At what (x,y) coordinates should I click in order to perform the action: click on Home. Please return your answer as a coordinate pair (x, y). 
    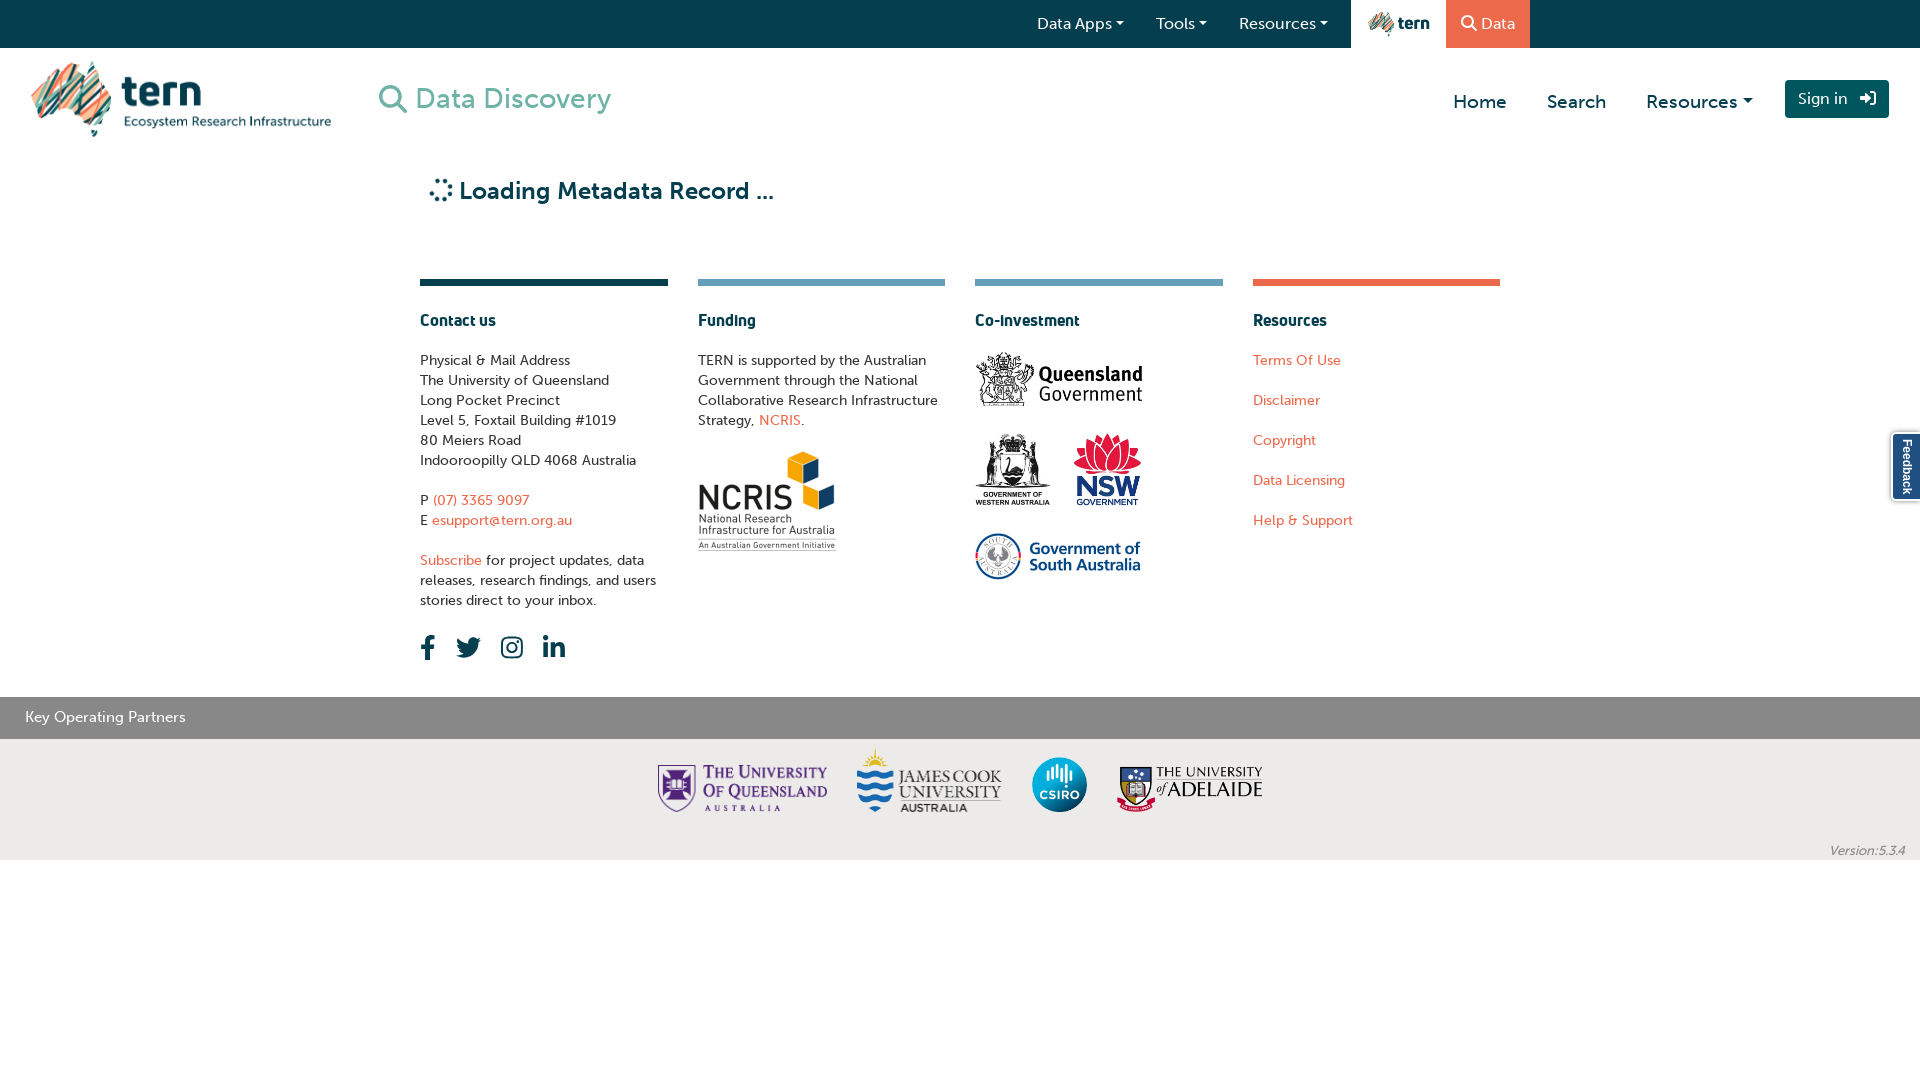
    Looking at the image, I should click on (1480, 99).